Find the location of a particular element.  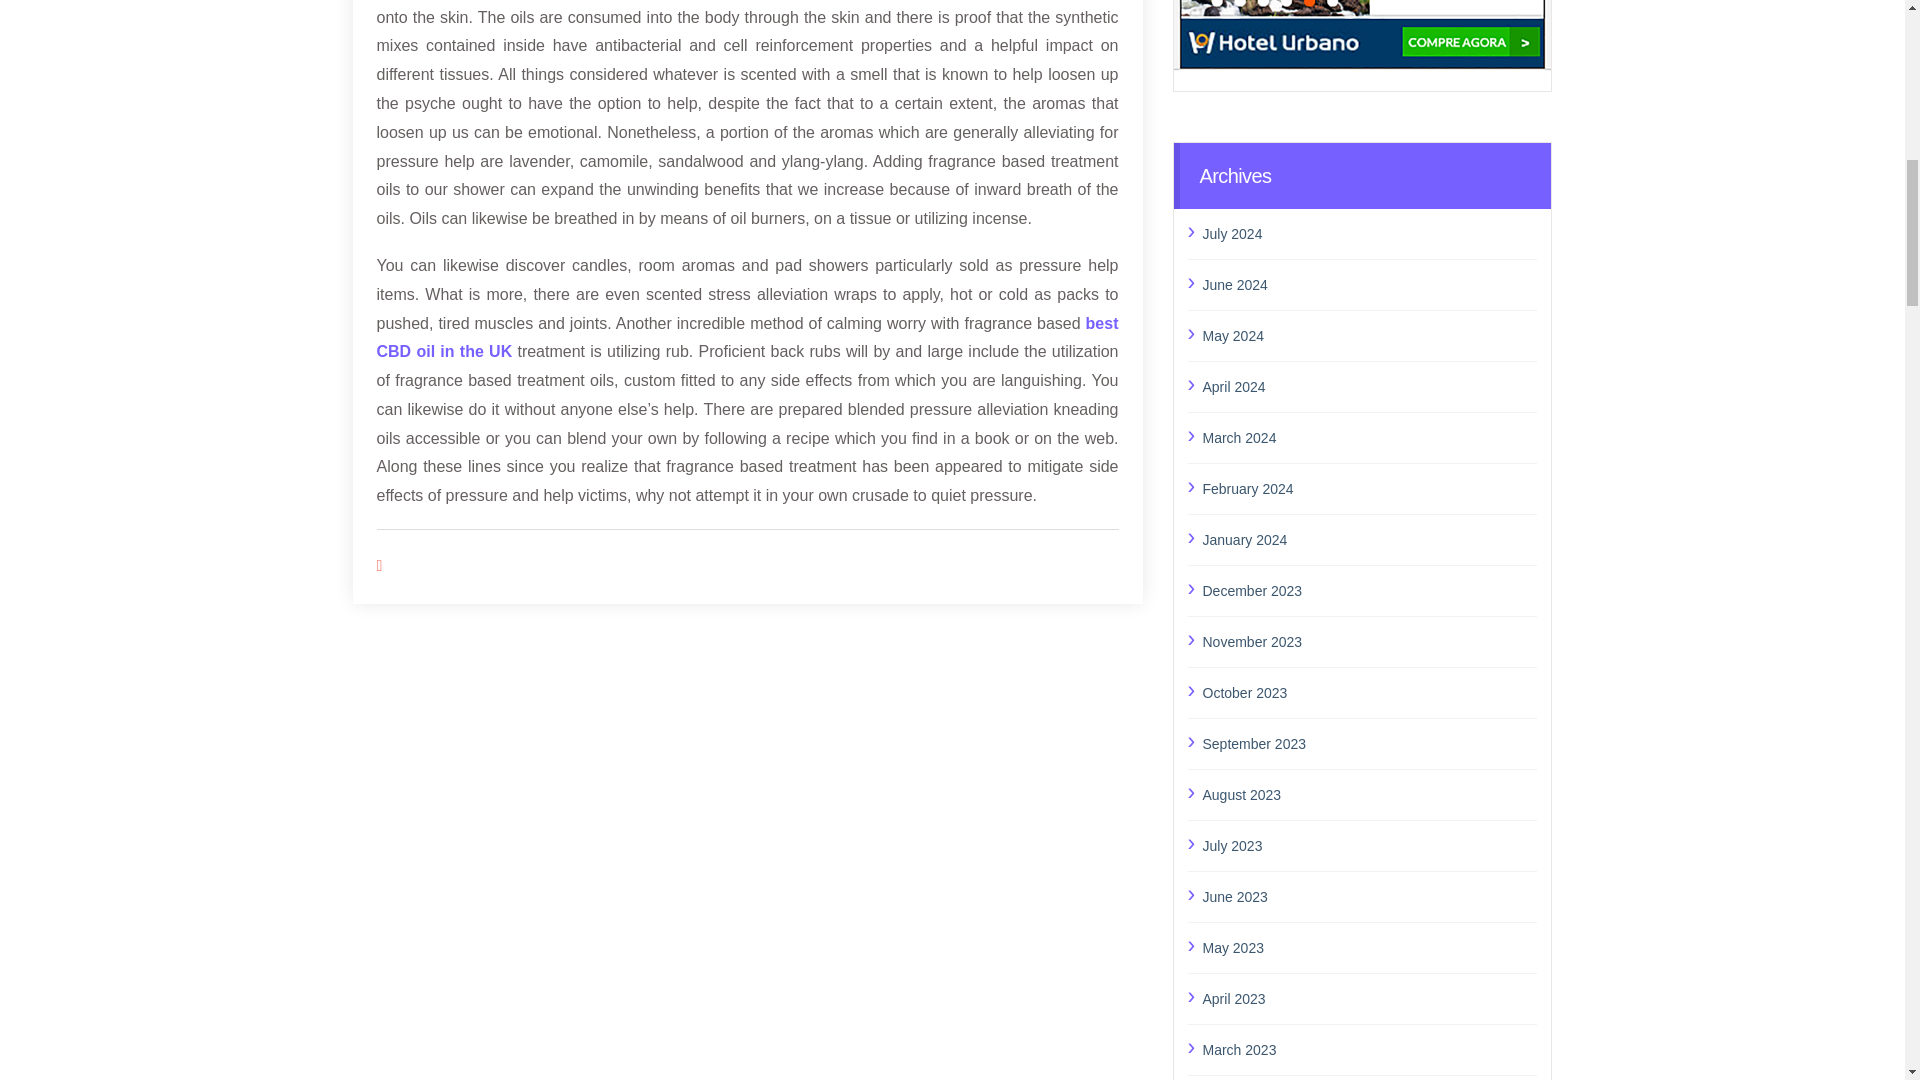

September 2023 is located at coordinates (1369, 744).